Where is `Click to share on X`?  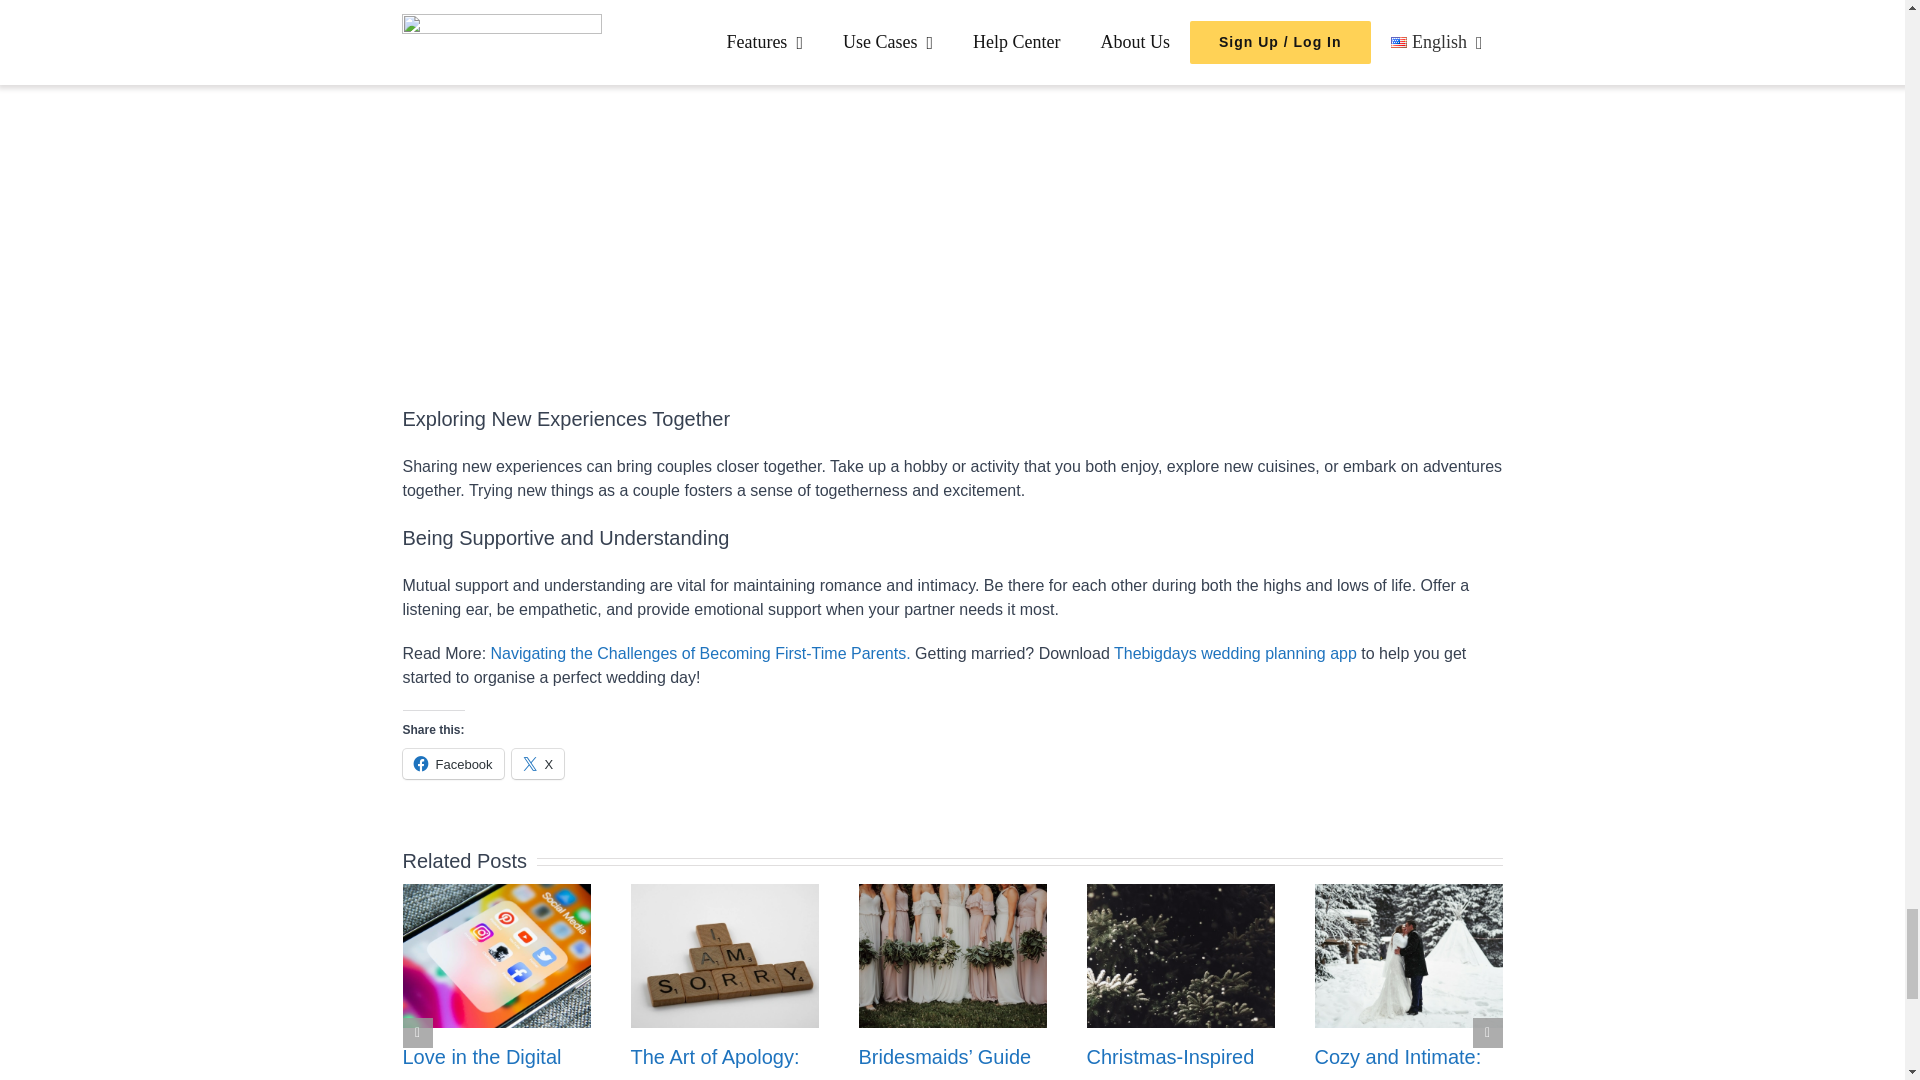 Click to share on X is located at coordinates (538, 764).